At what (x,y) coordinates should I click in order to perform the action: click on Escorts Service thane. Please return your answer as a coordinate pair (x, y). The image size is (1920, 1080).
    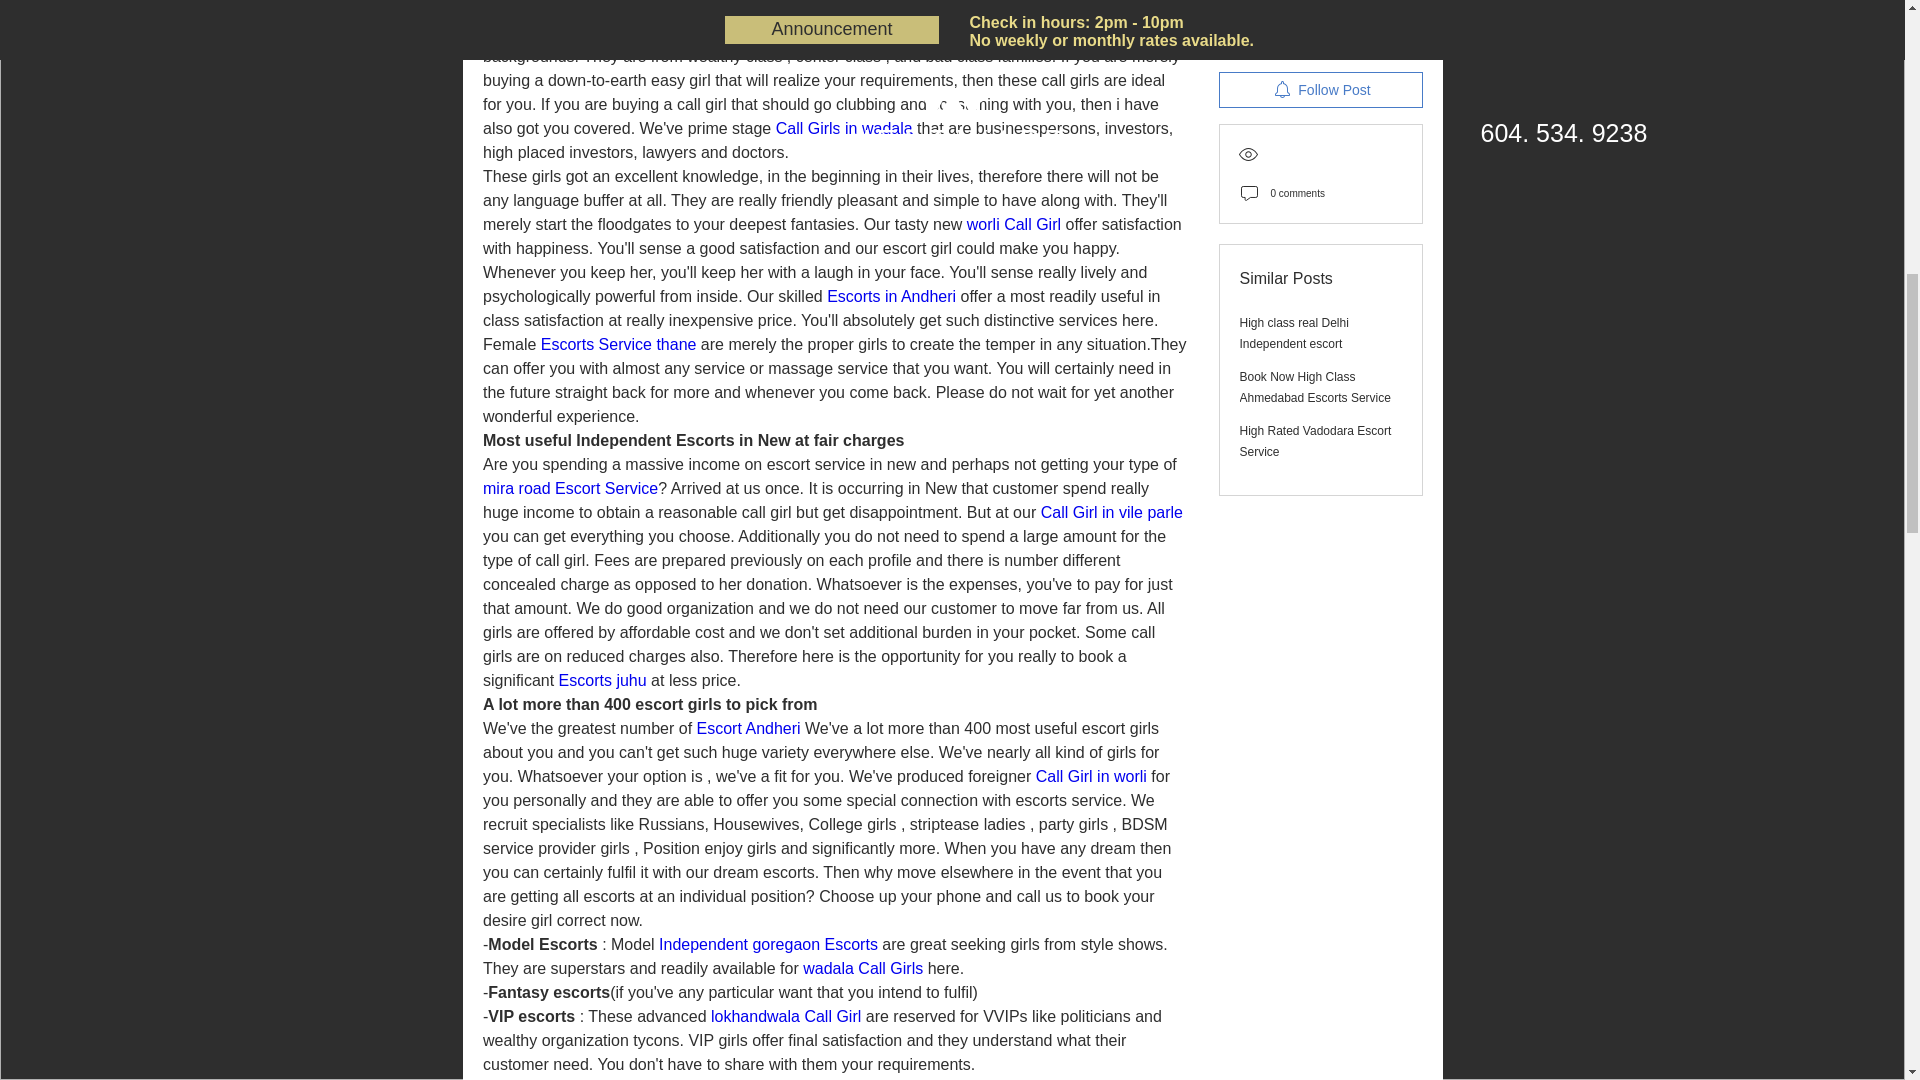
    Looking at the image, I should click on (617, 344).